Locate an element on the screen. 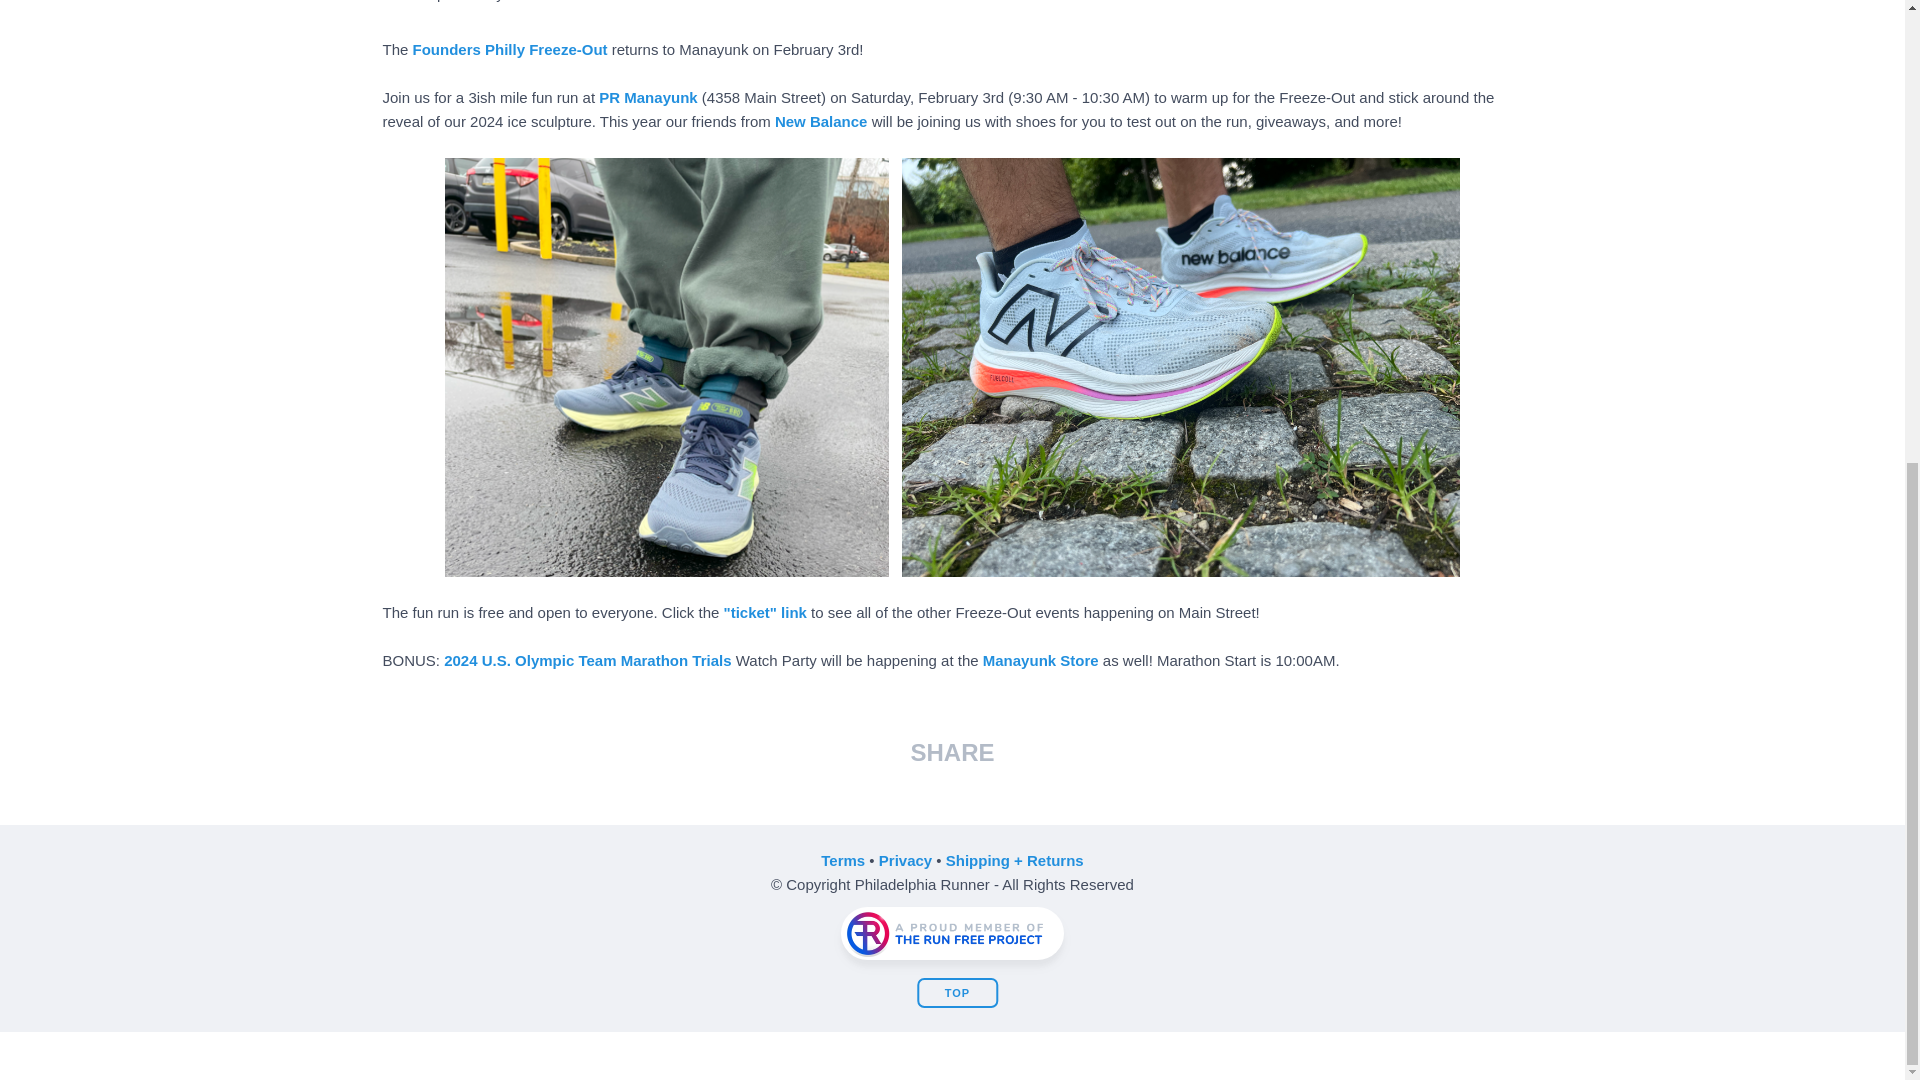  New Balance is located at coordinates (821, 121).